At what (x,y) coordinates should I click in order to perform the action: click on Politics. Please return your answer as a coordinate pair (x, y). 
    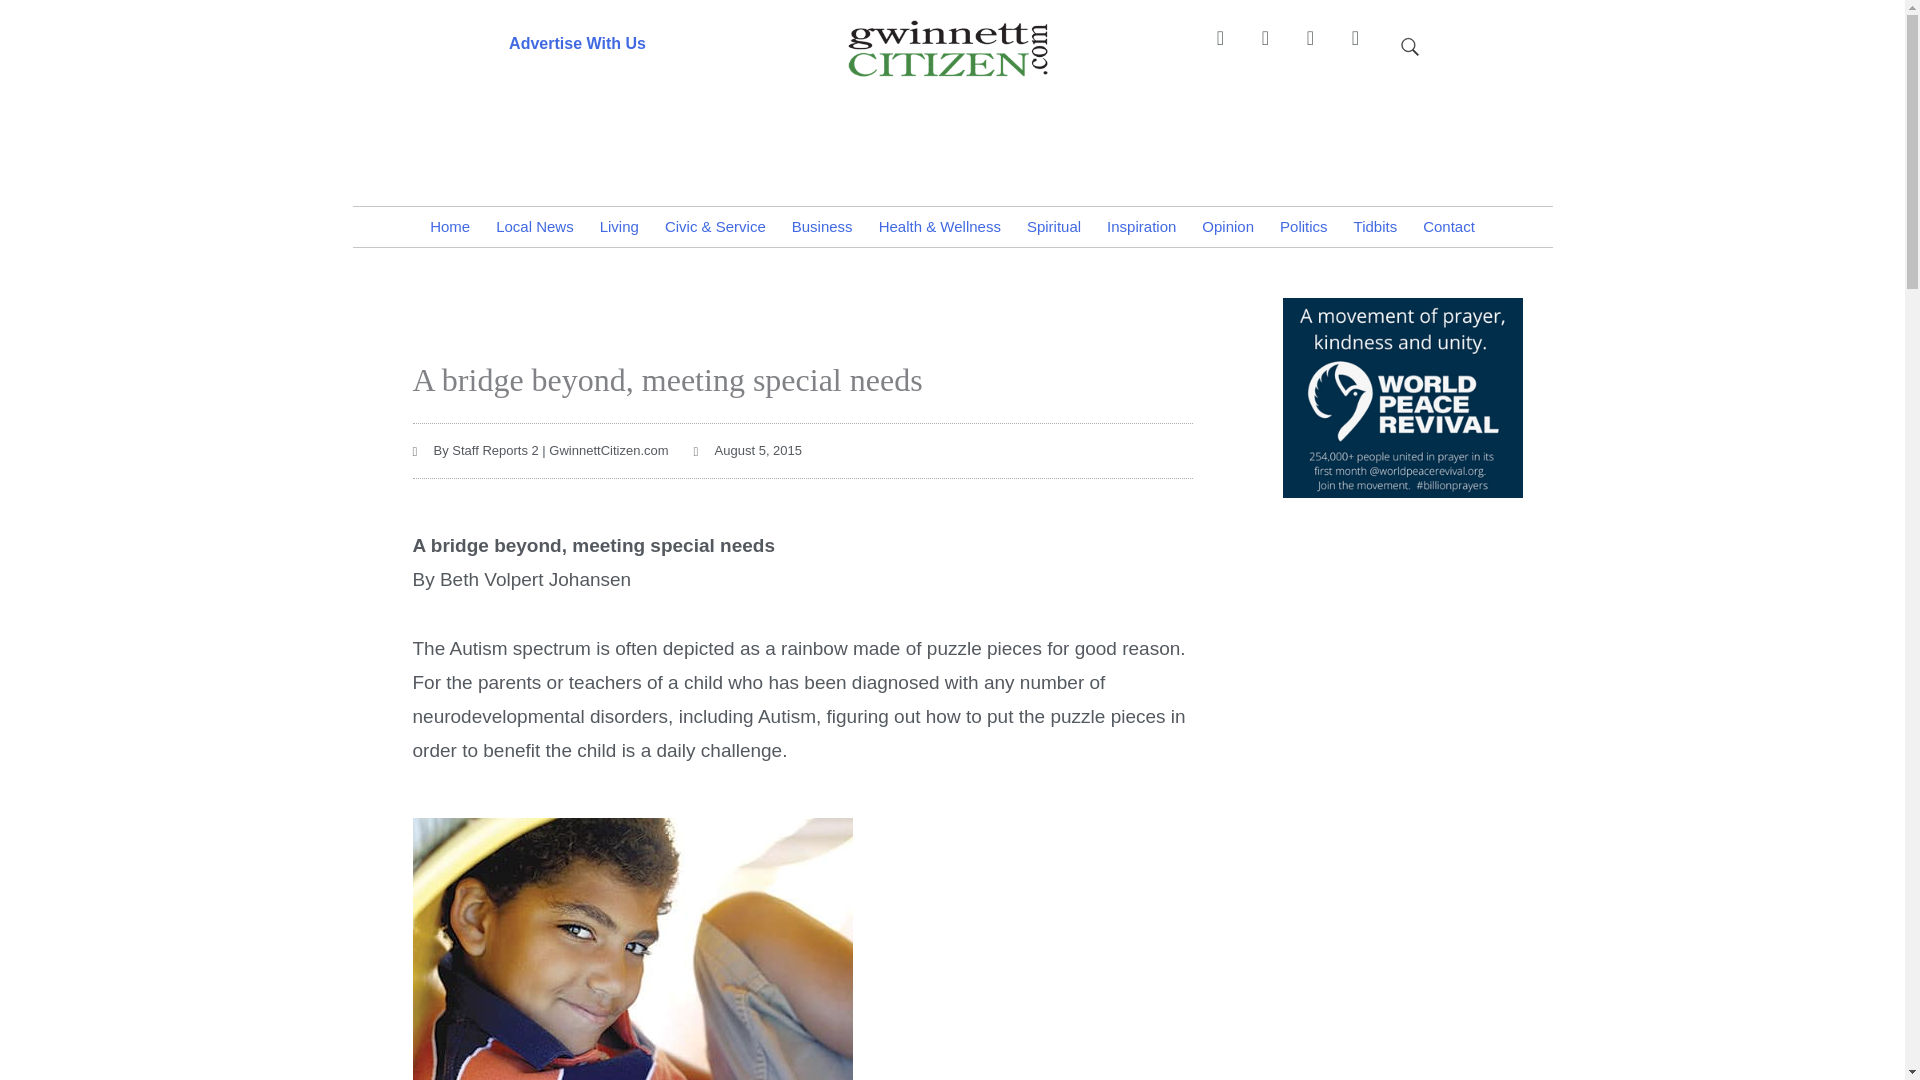
    Looking at the image, I should click on (1304, 227).